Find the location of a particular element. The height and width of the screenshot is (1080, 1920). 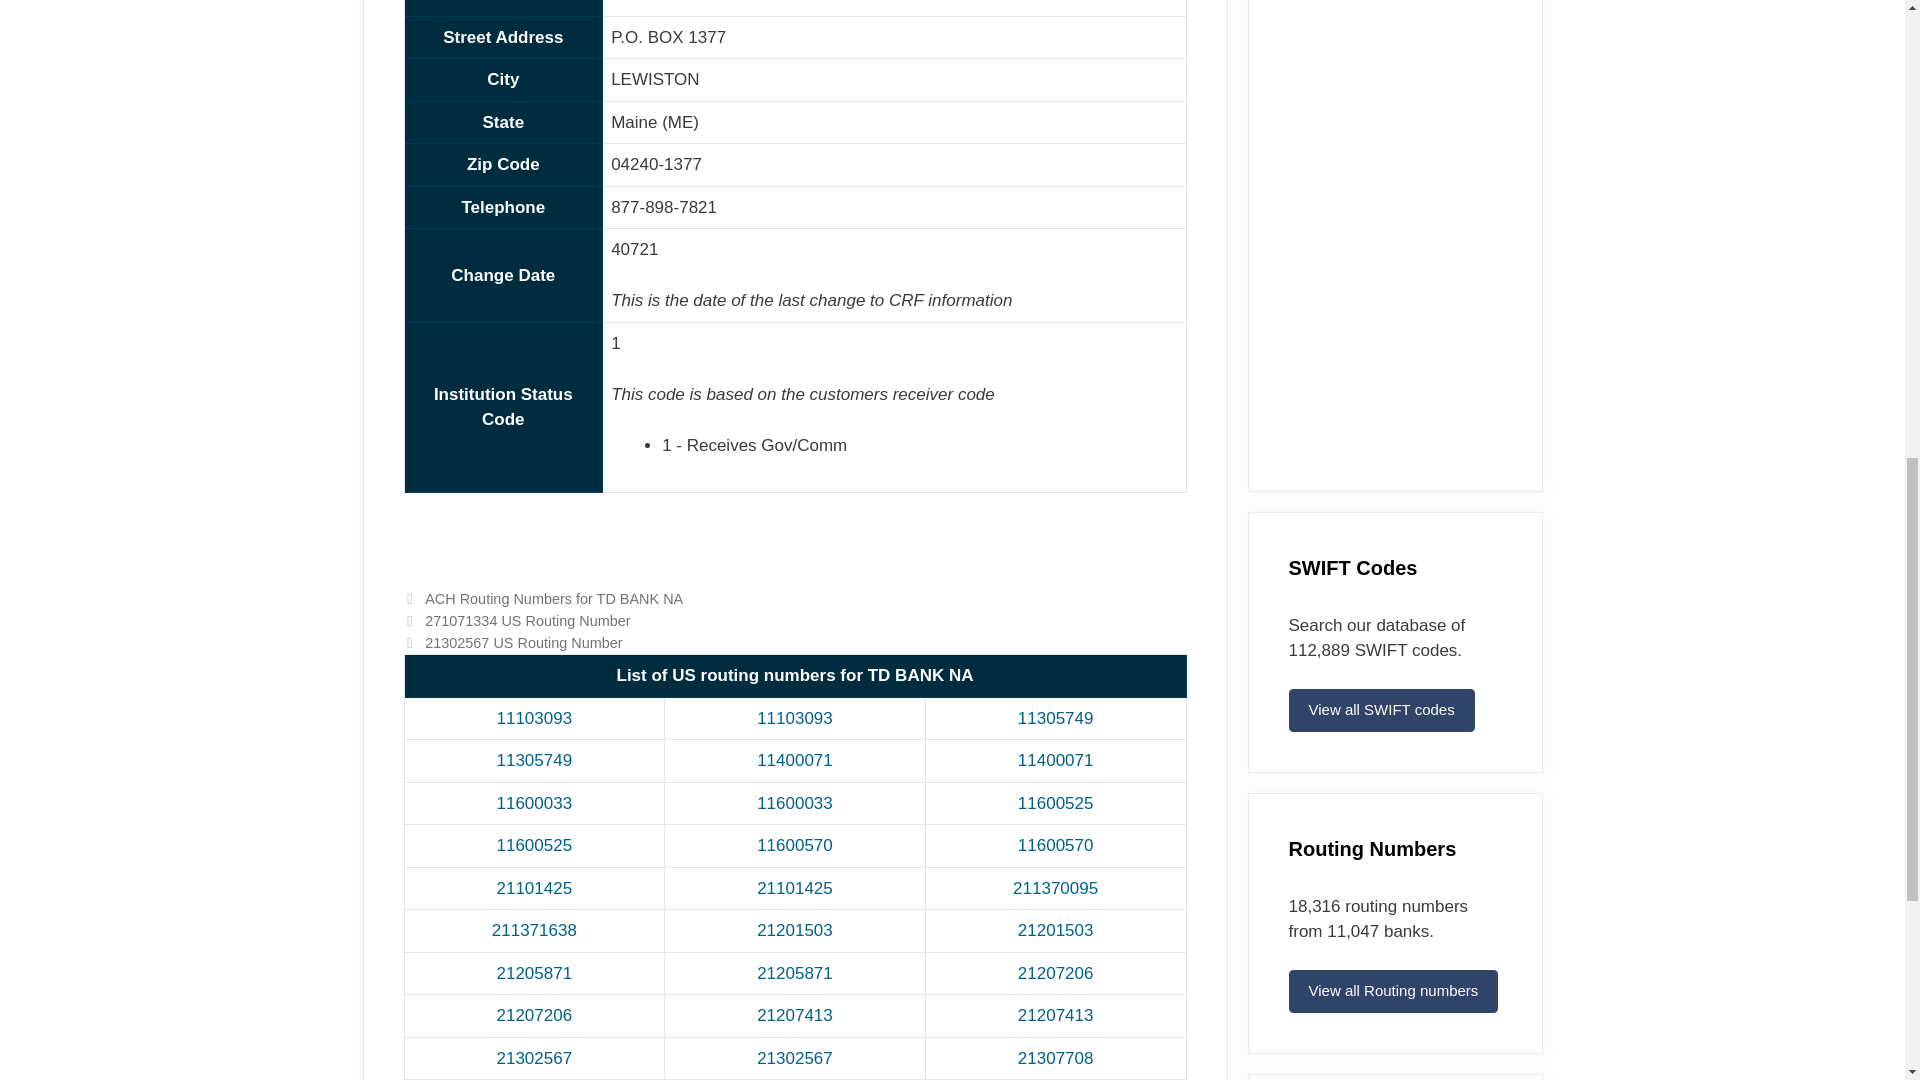

211370095 is located at coordinates (1056, 888).